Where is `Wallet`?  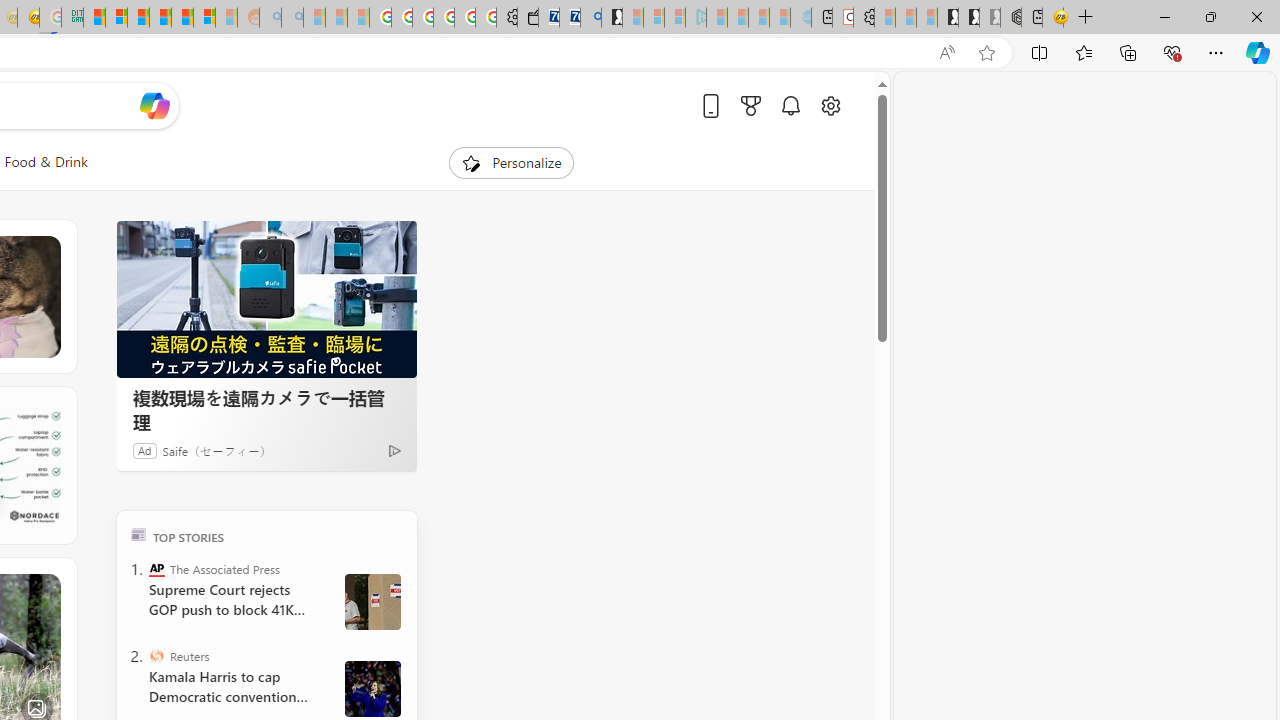
Wallet is located at coordinates (528, 18).